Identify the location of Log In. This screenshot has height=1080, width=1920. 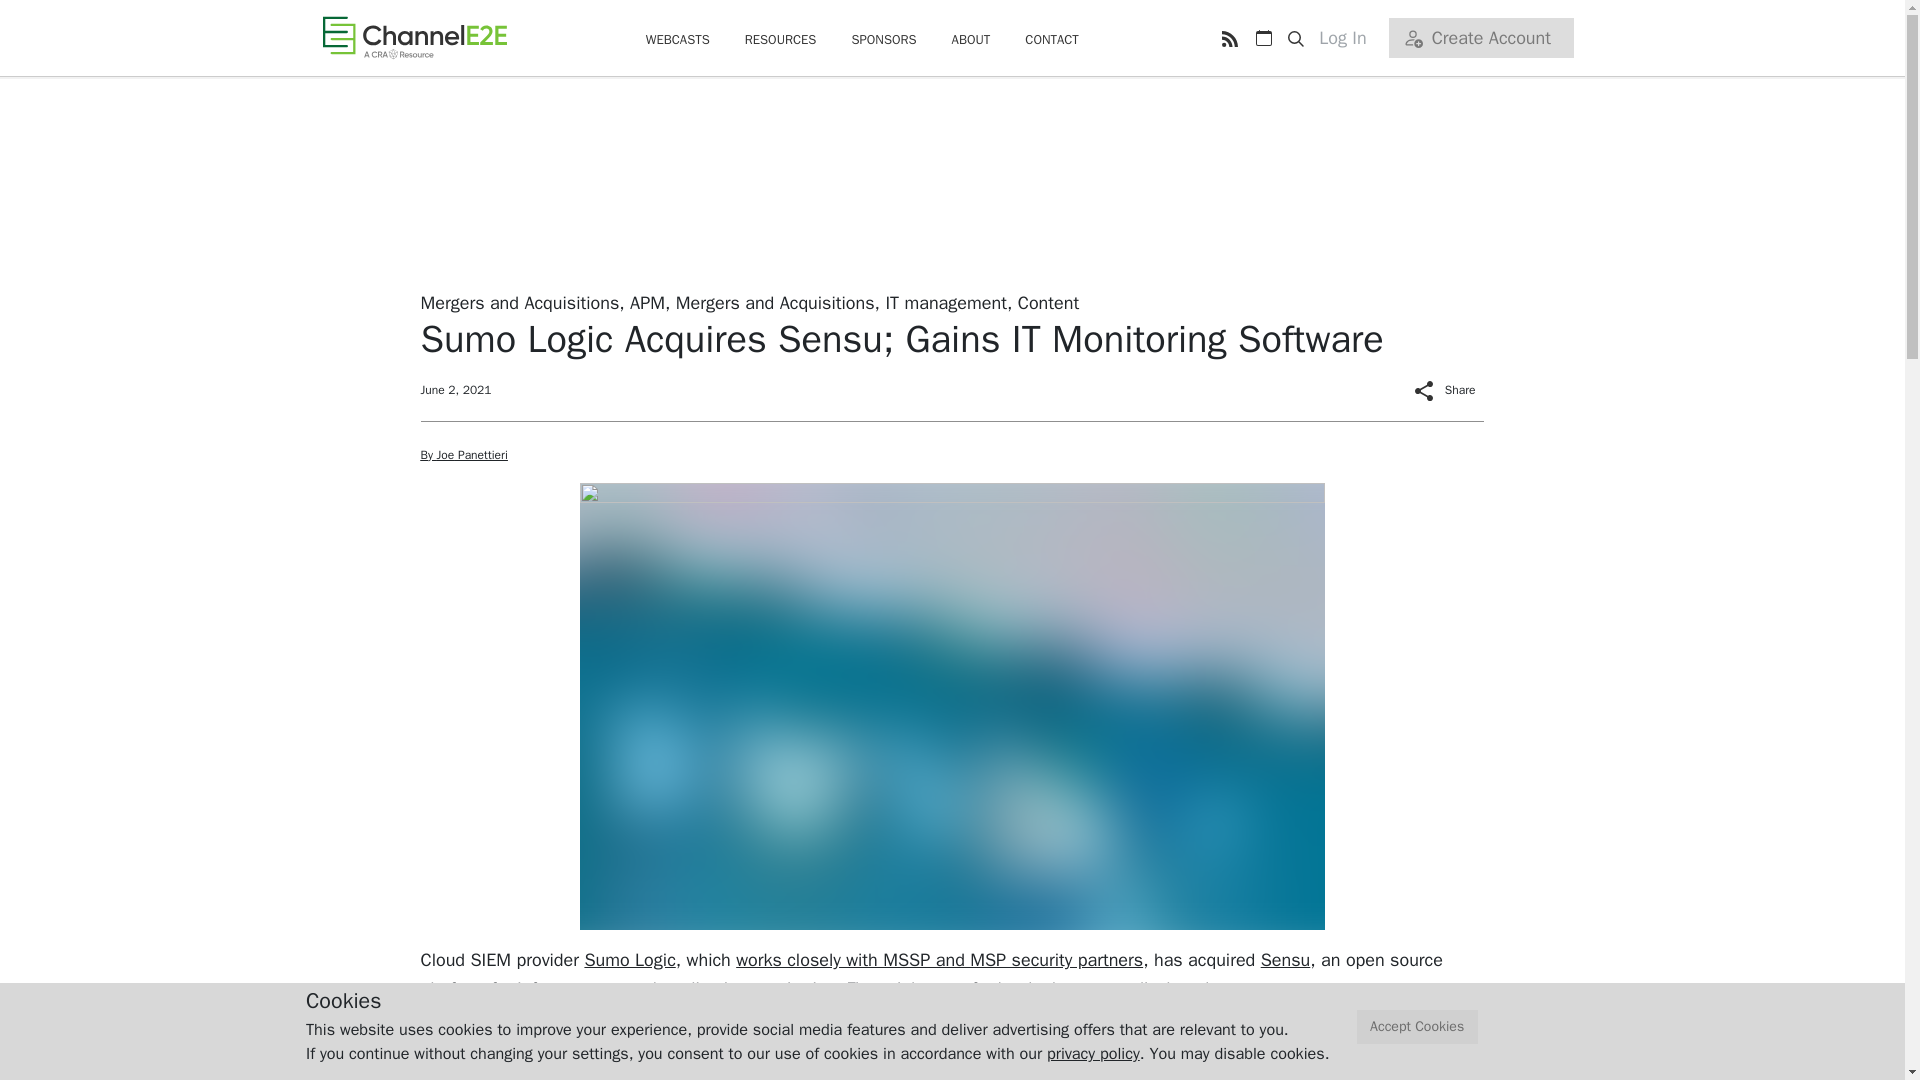
(1350, 38).